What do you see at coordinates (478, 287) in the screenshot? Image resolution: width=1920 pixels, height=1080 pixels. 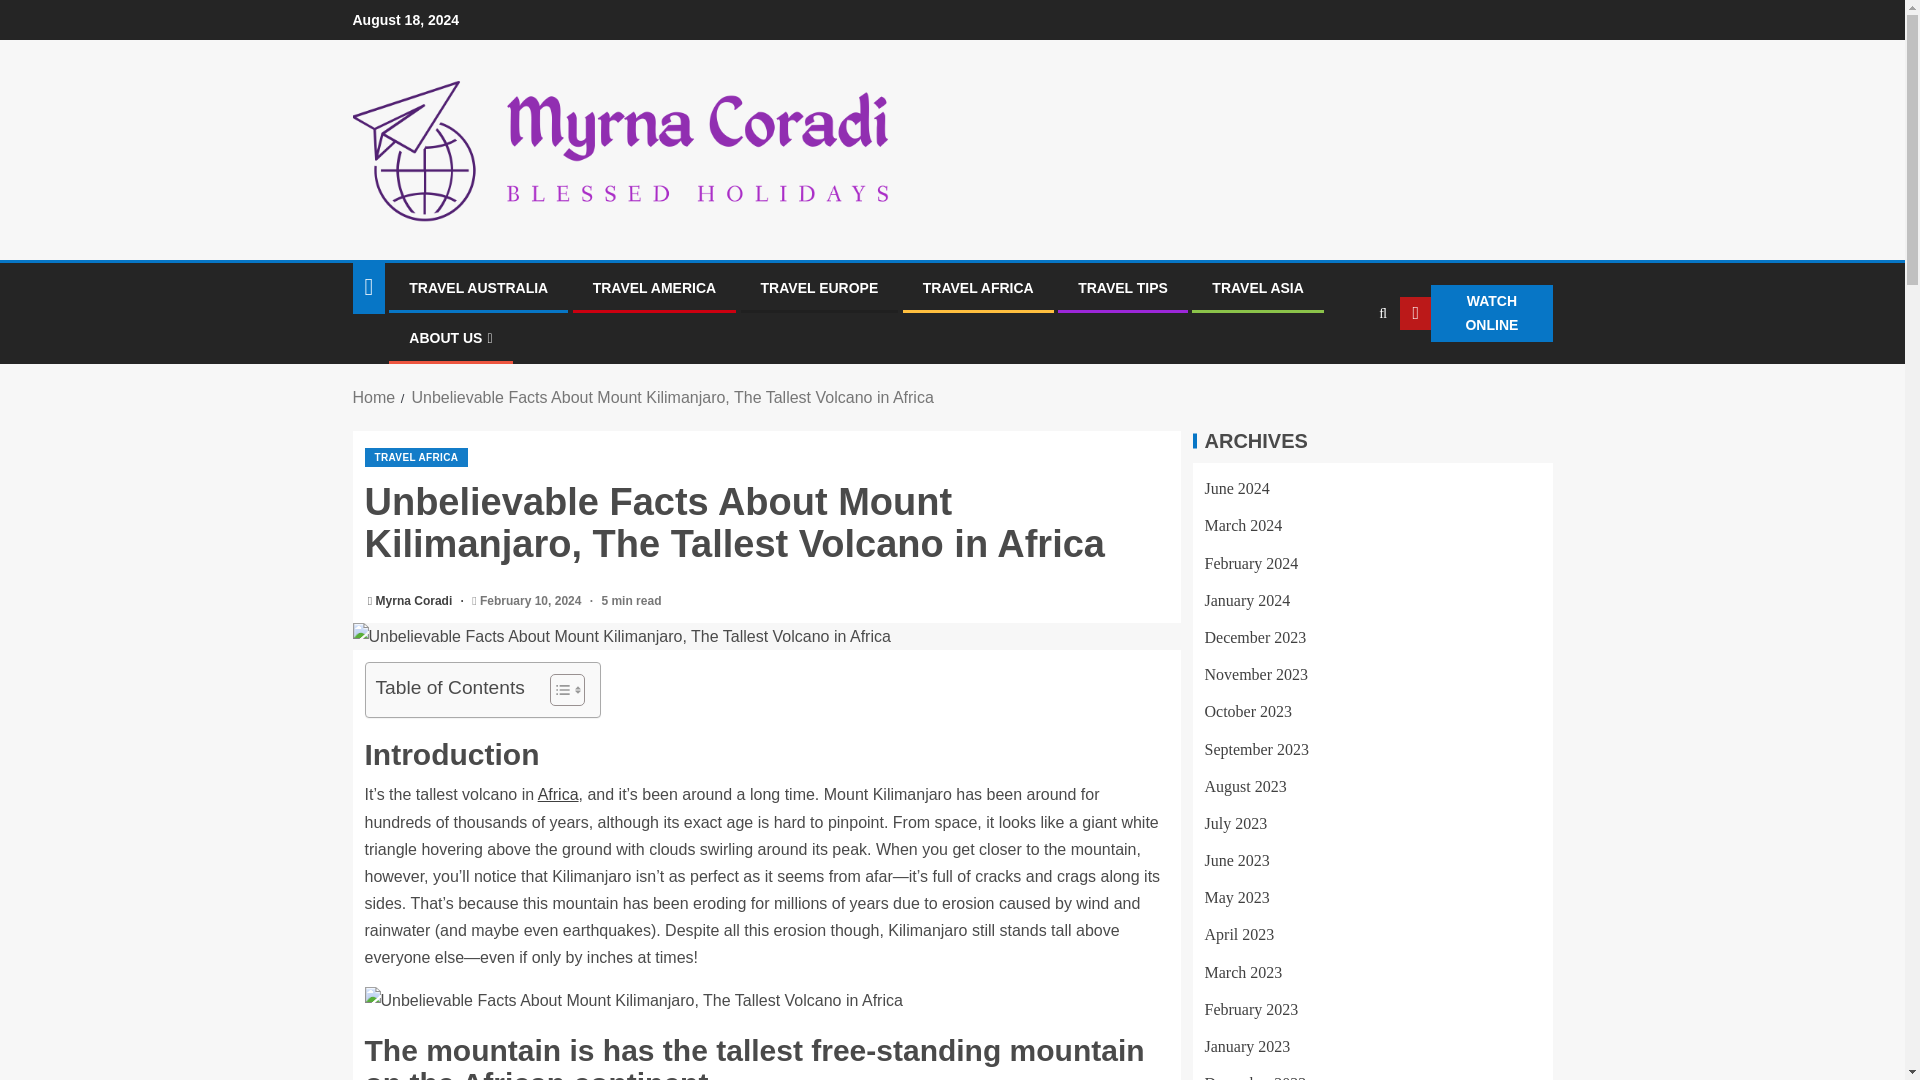 I see `TRAVEL AUSTRALIA` at bounding box center [478, 287].